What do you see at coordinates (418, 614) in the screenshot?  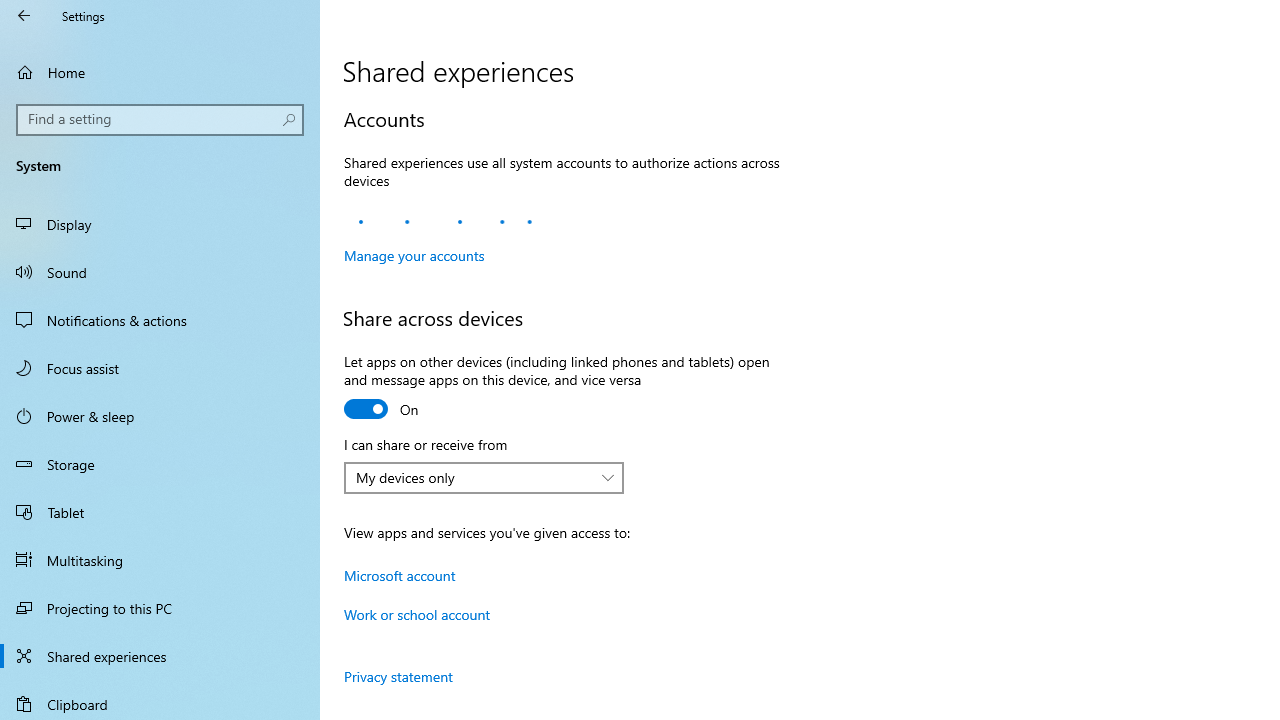 I see `Work or school account` at bounding box center [418, 614].